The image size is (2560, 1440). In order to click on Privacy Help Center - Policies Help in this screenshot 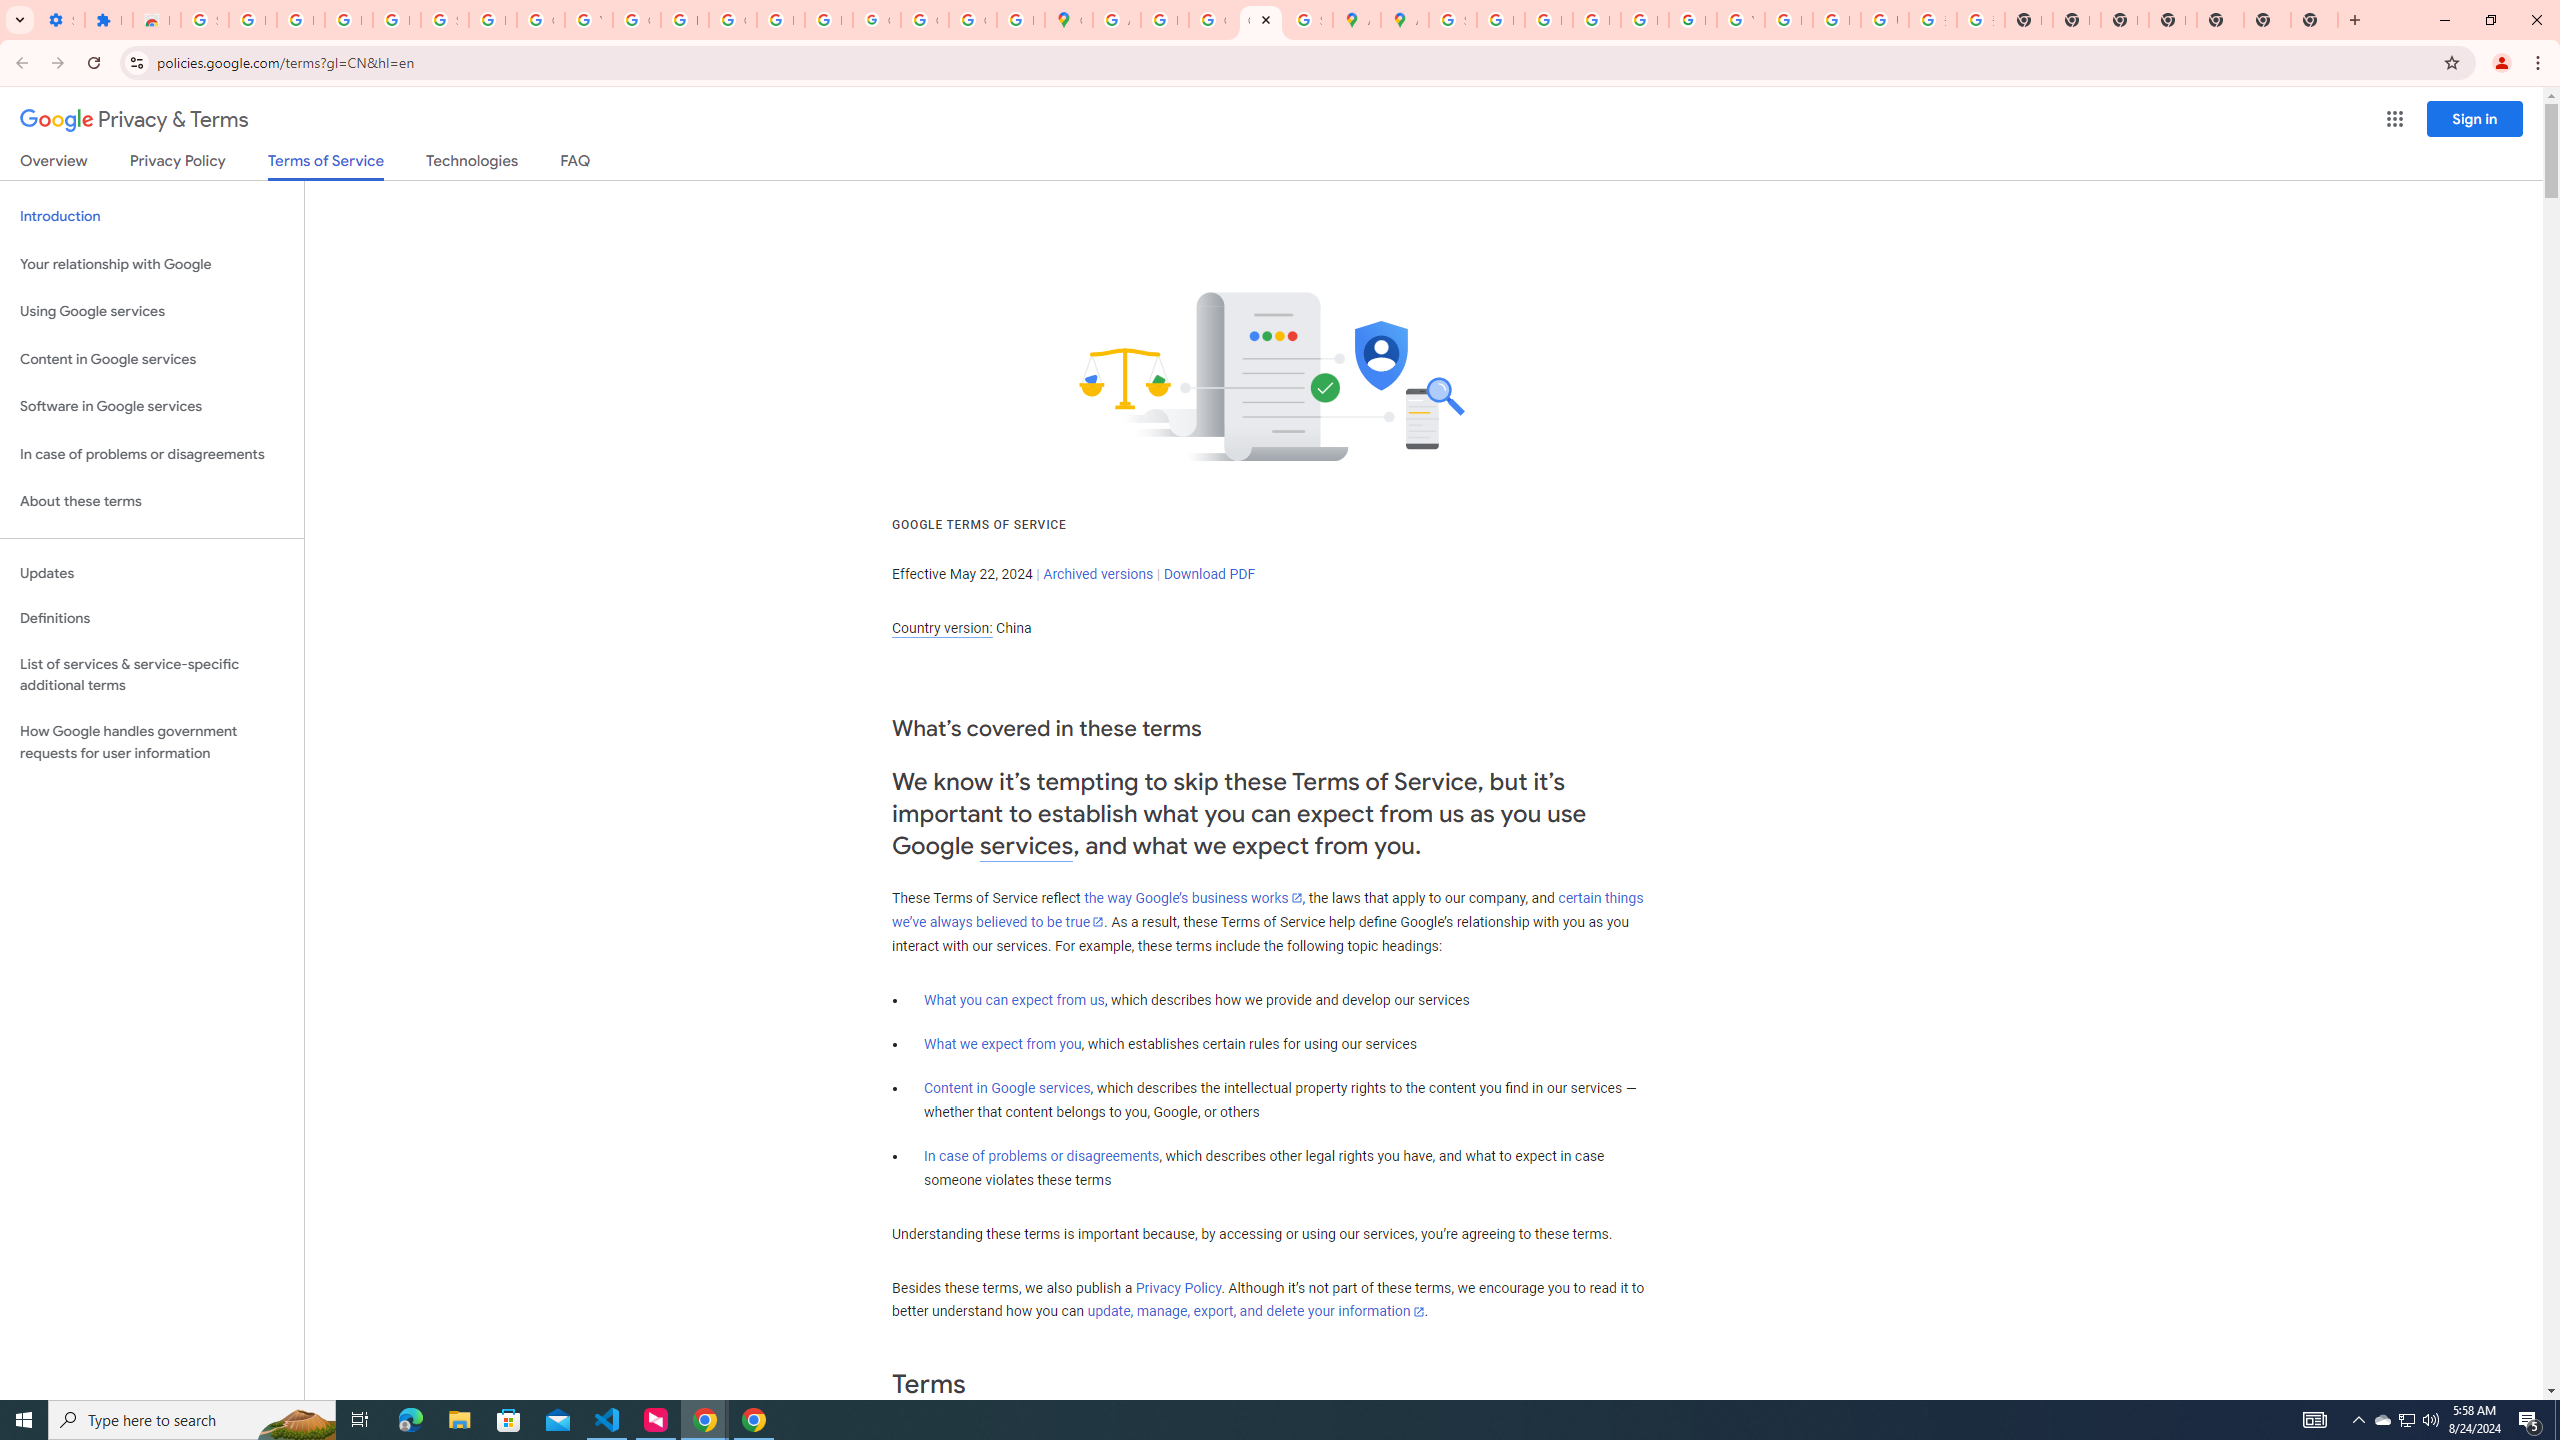, I will do `click(1597, 20)`.